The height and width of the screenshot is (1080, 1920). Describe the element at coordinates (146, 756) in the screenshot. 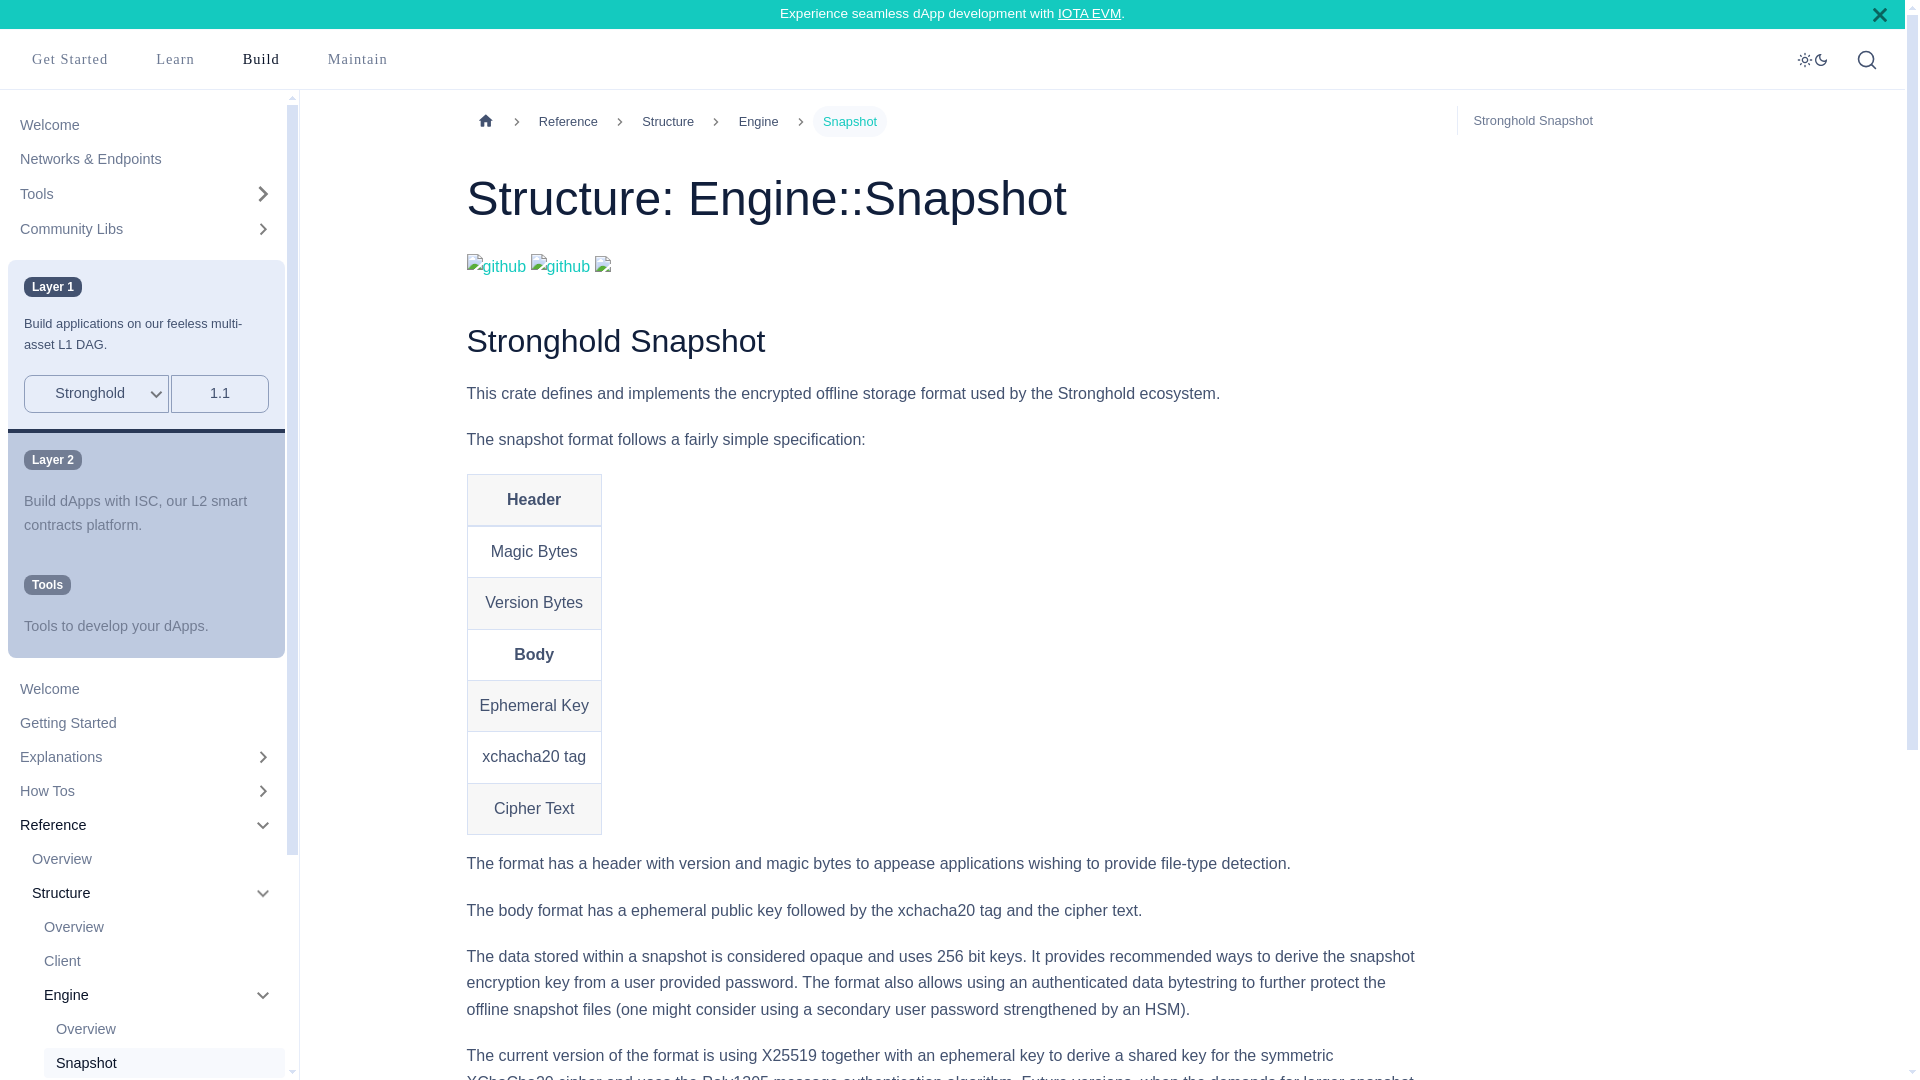

I see `Snapshot` at that location.